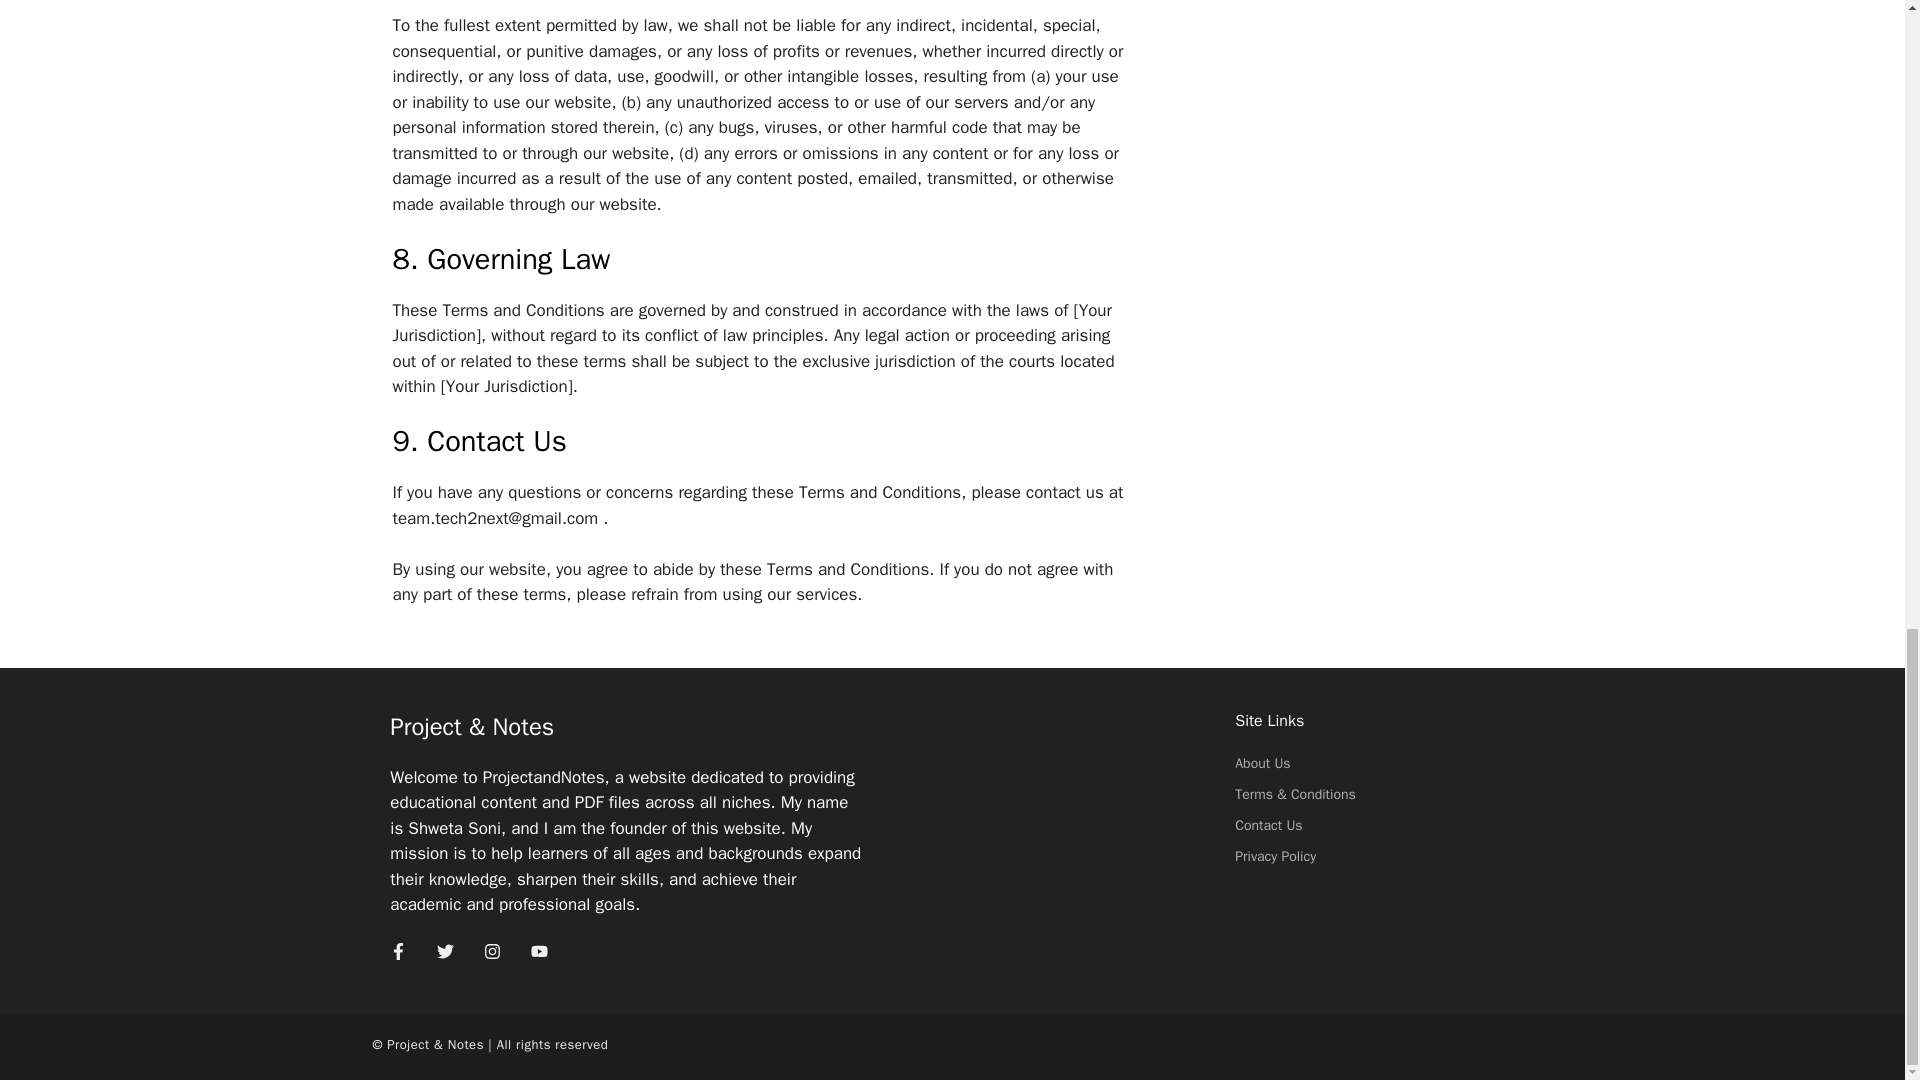  I want to click on About Us, so click(1262, 763).